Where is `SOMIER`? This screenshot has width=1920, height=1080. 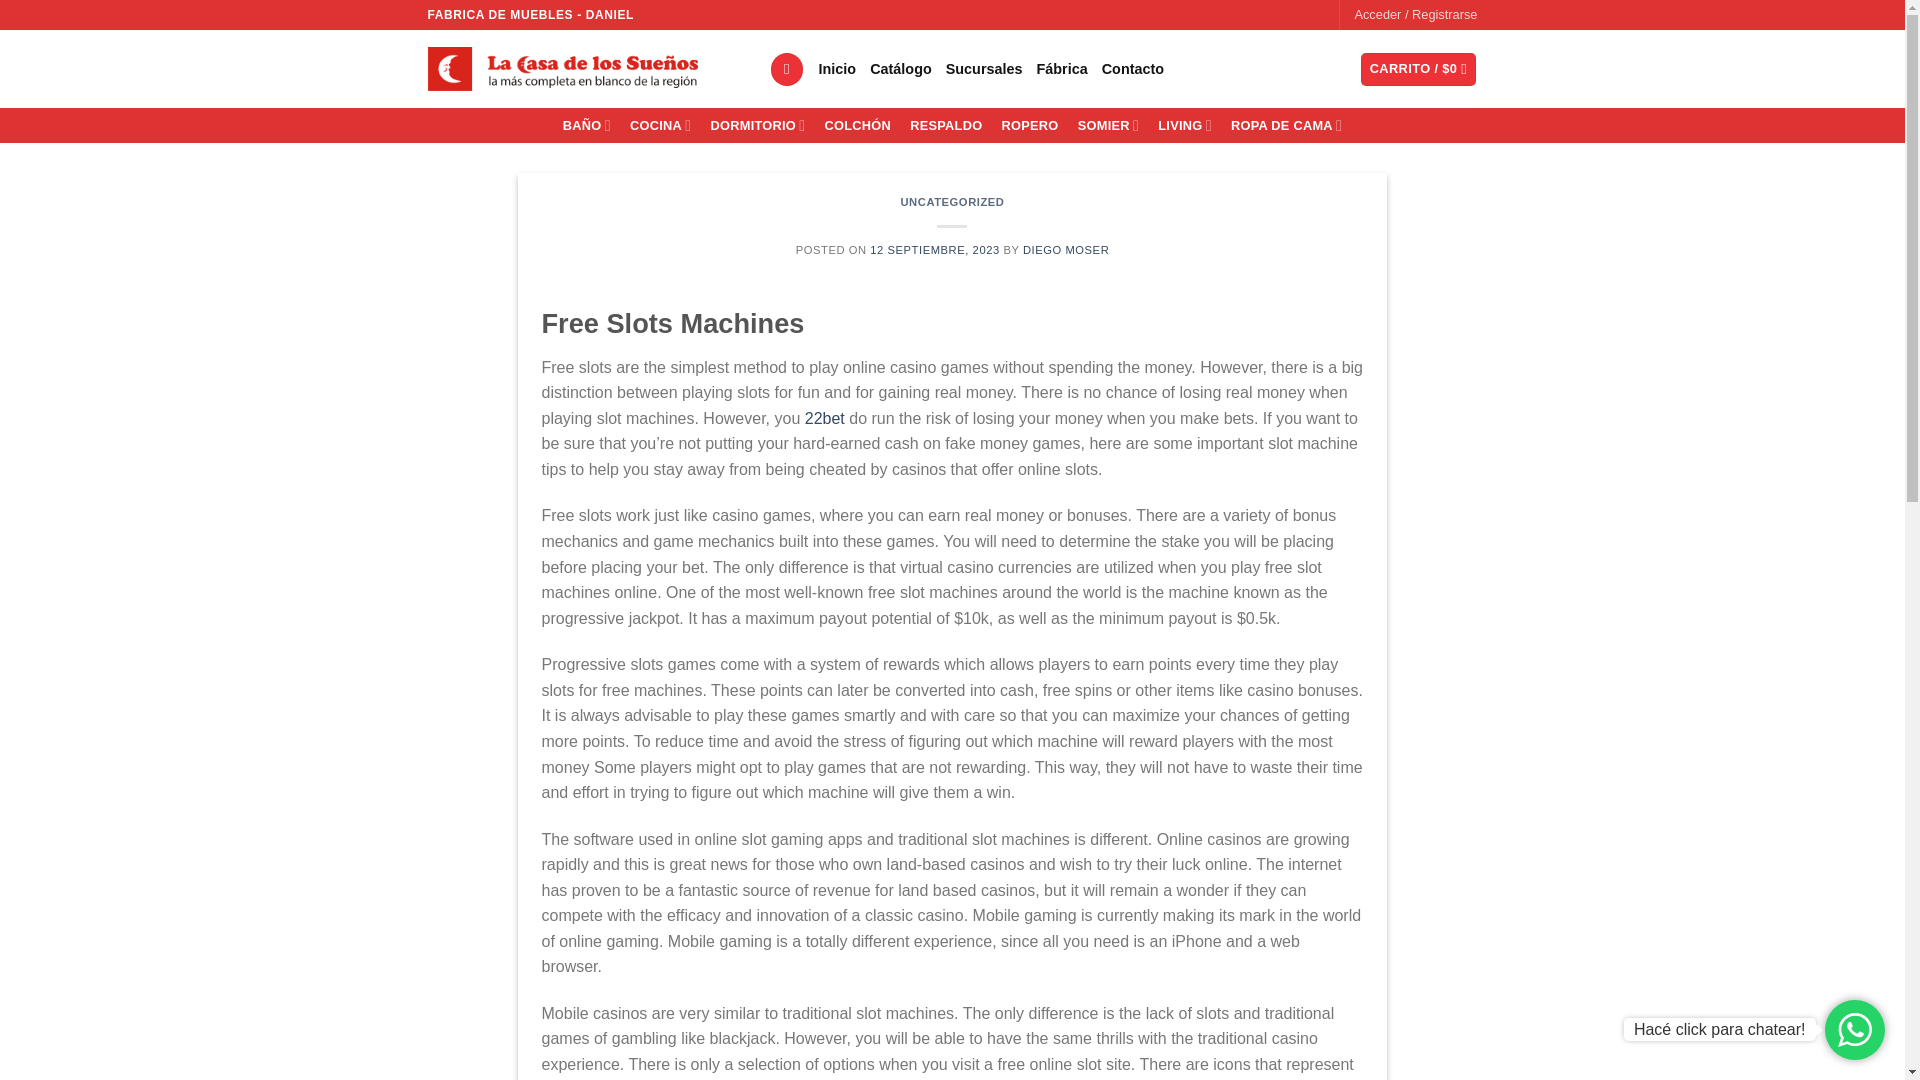
SOMIER is located at coordinates (1108, 126).